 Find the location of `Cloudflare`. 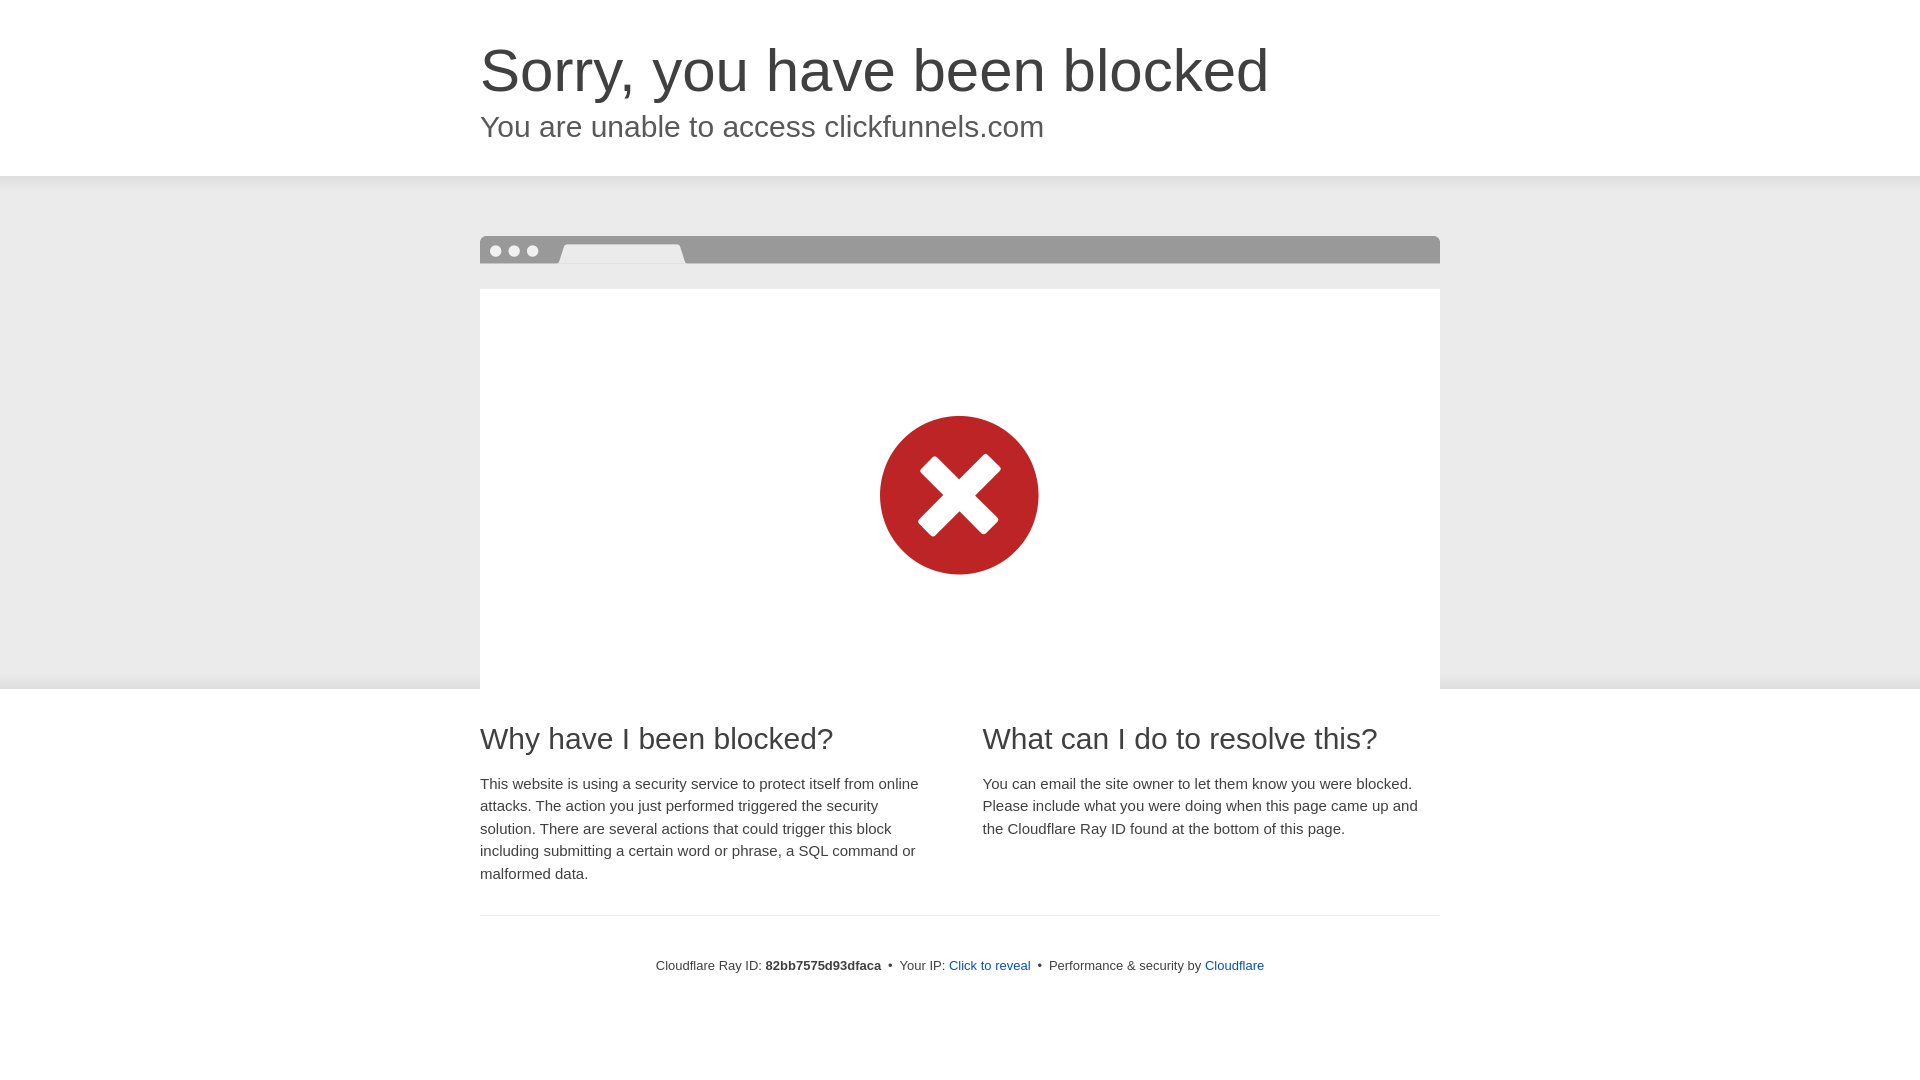

Cloudflare is located at coordinates (1234, 966).